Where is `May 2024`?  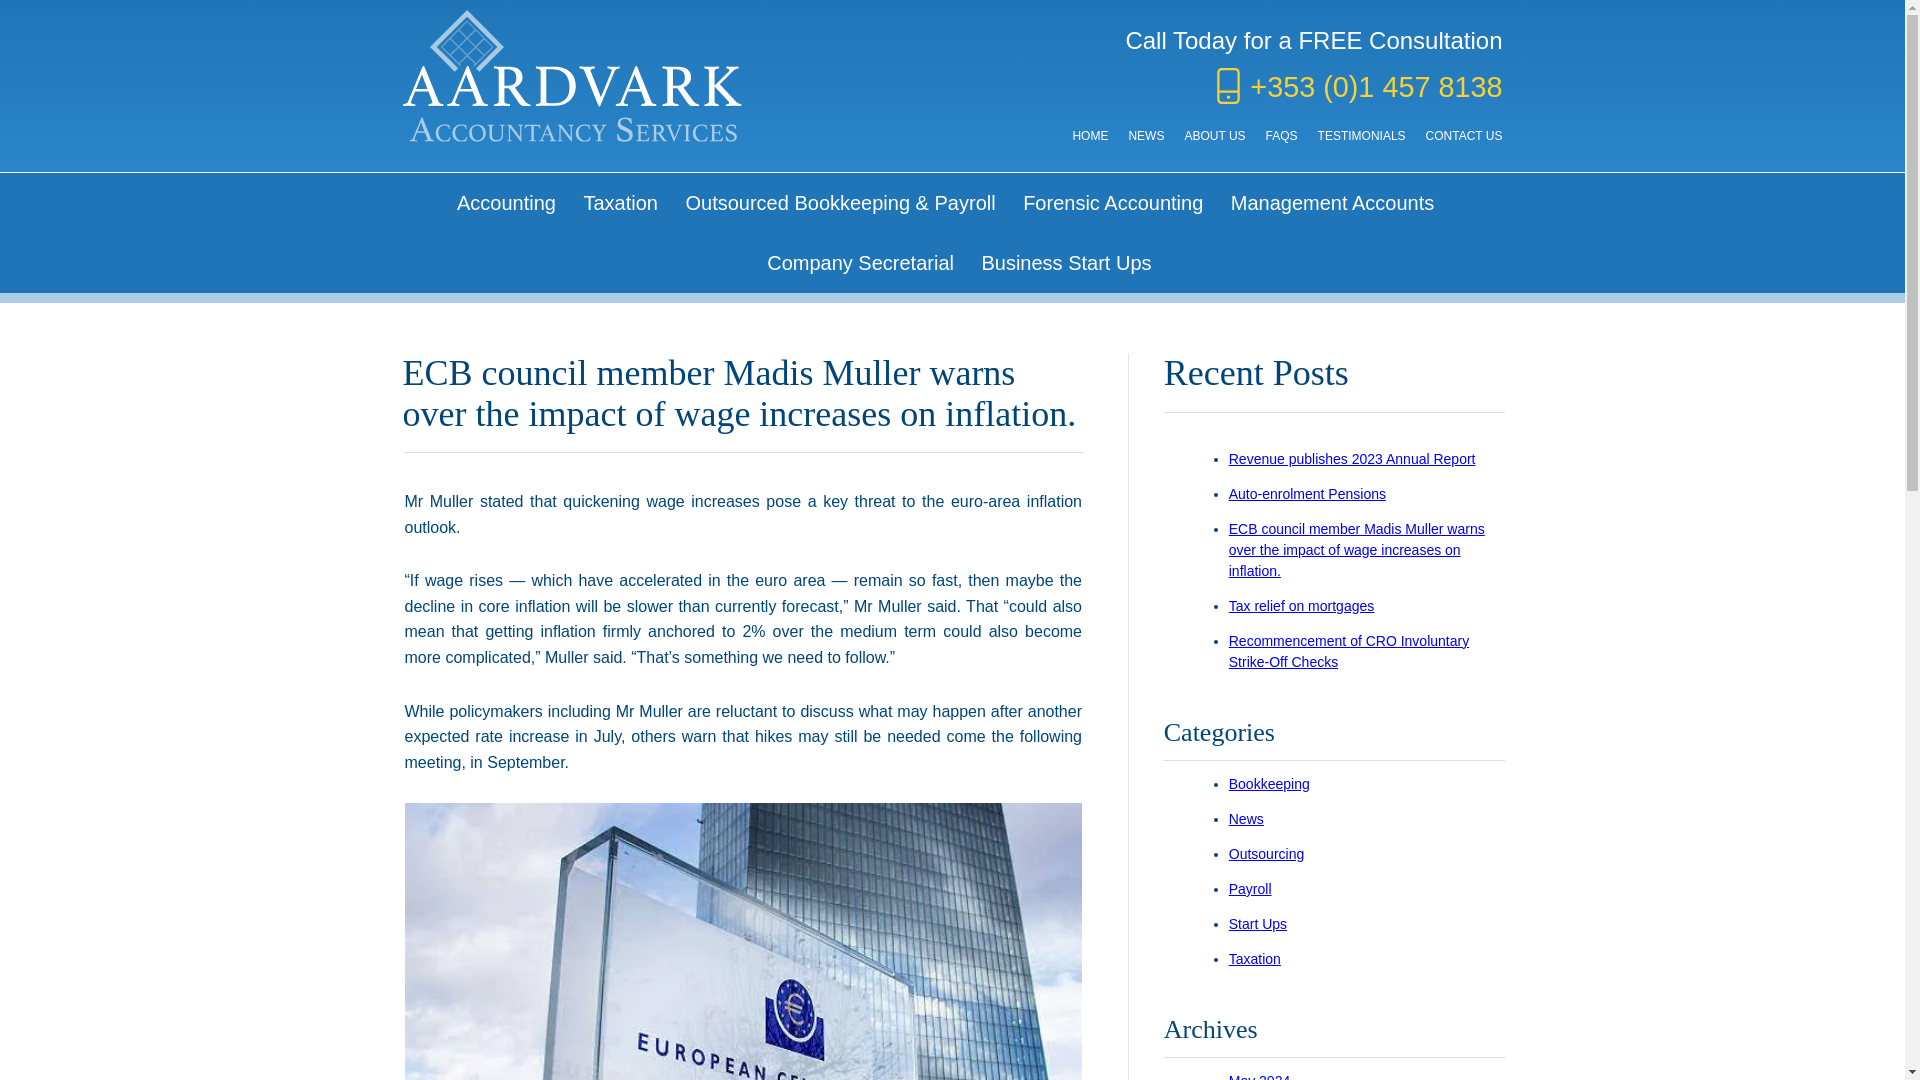 May 2024 is located at coordinates (1259, 1076).